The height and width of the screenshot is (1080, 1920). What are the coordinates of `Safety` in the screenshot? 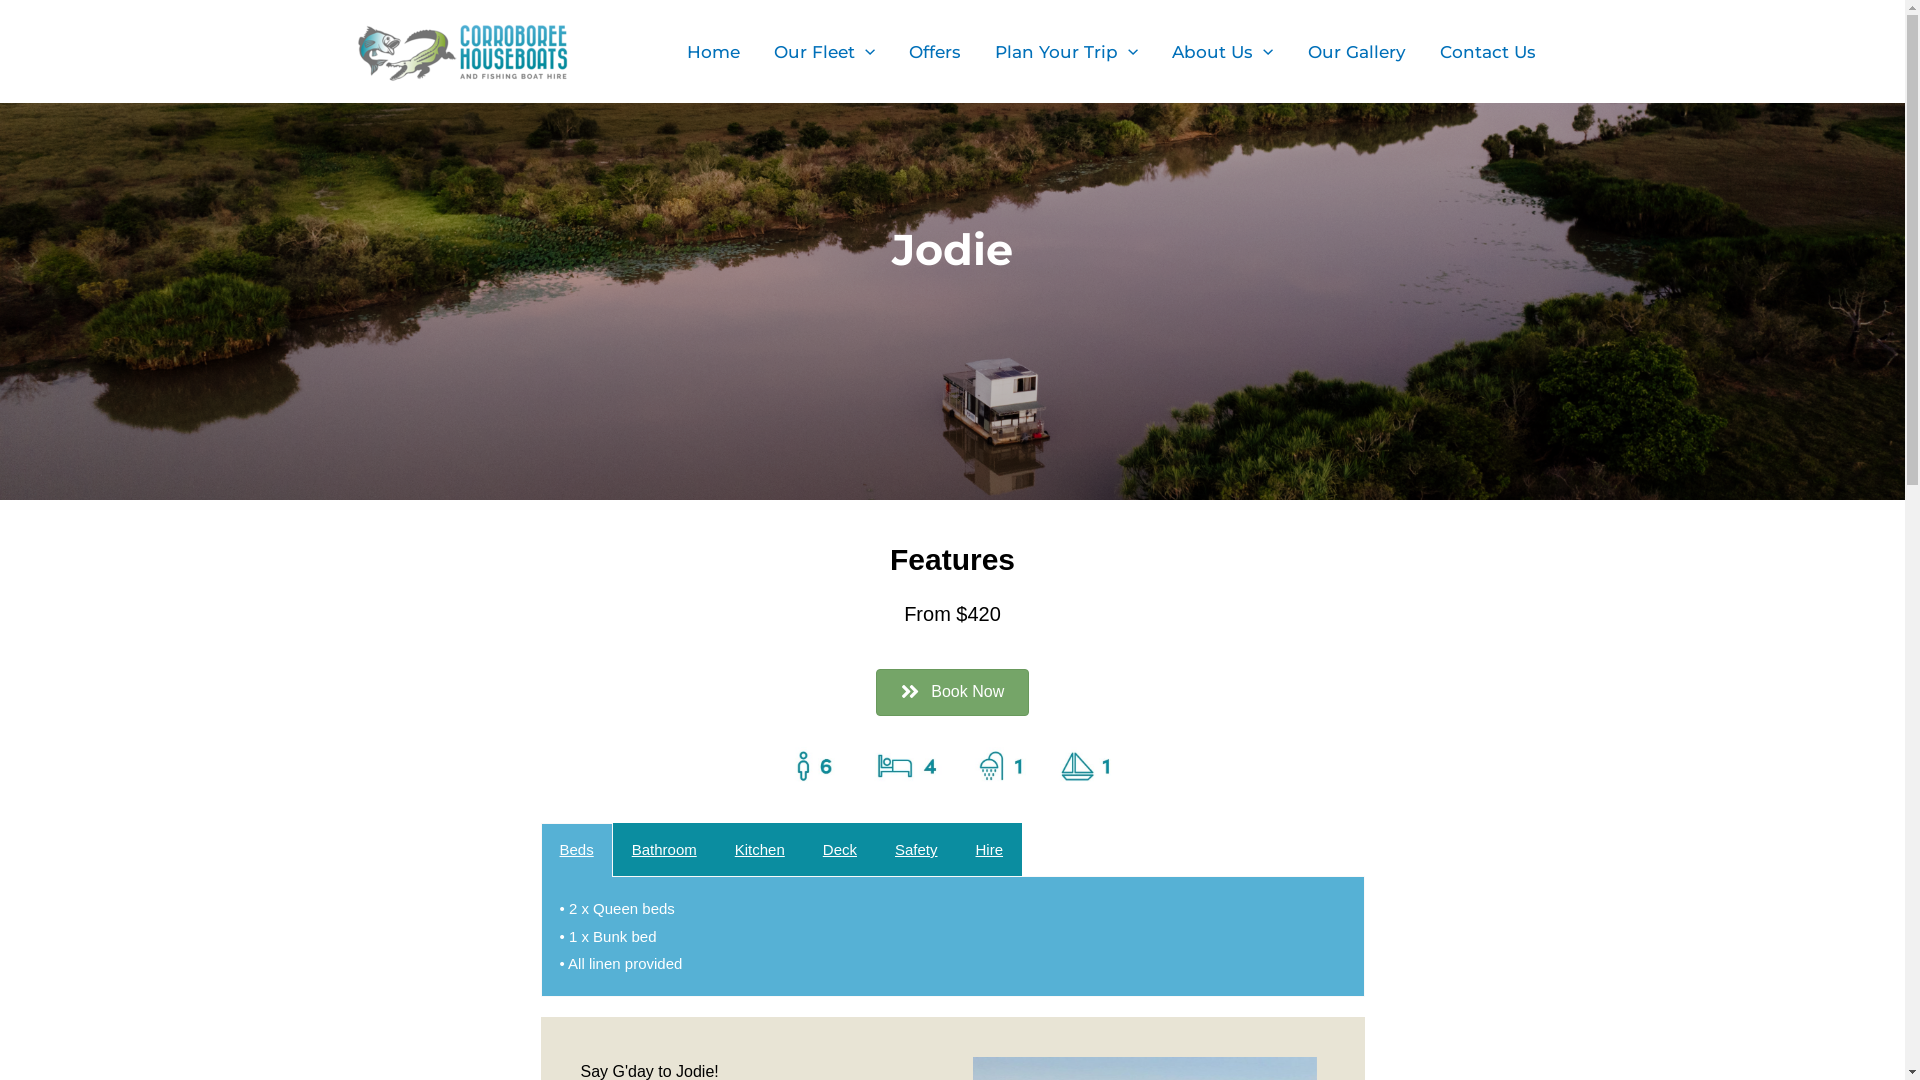 It's located at (916, 850).